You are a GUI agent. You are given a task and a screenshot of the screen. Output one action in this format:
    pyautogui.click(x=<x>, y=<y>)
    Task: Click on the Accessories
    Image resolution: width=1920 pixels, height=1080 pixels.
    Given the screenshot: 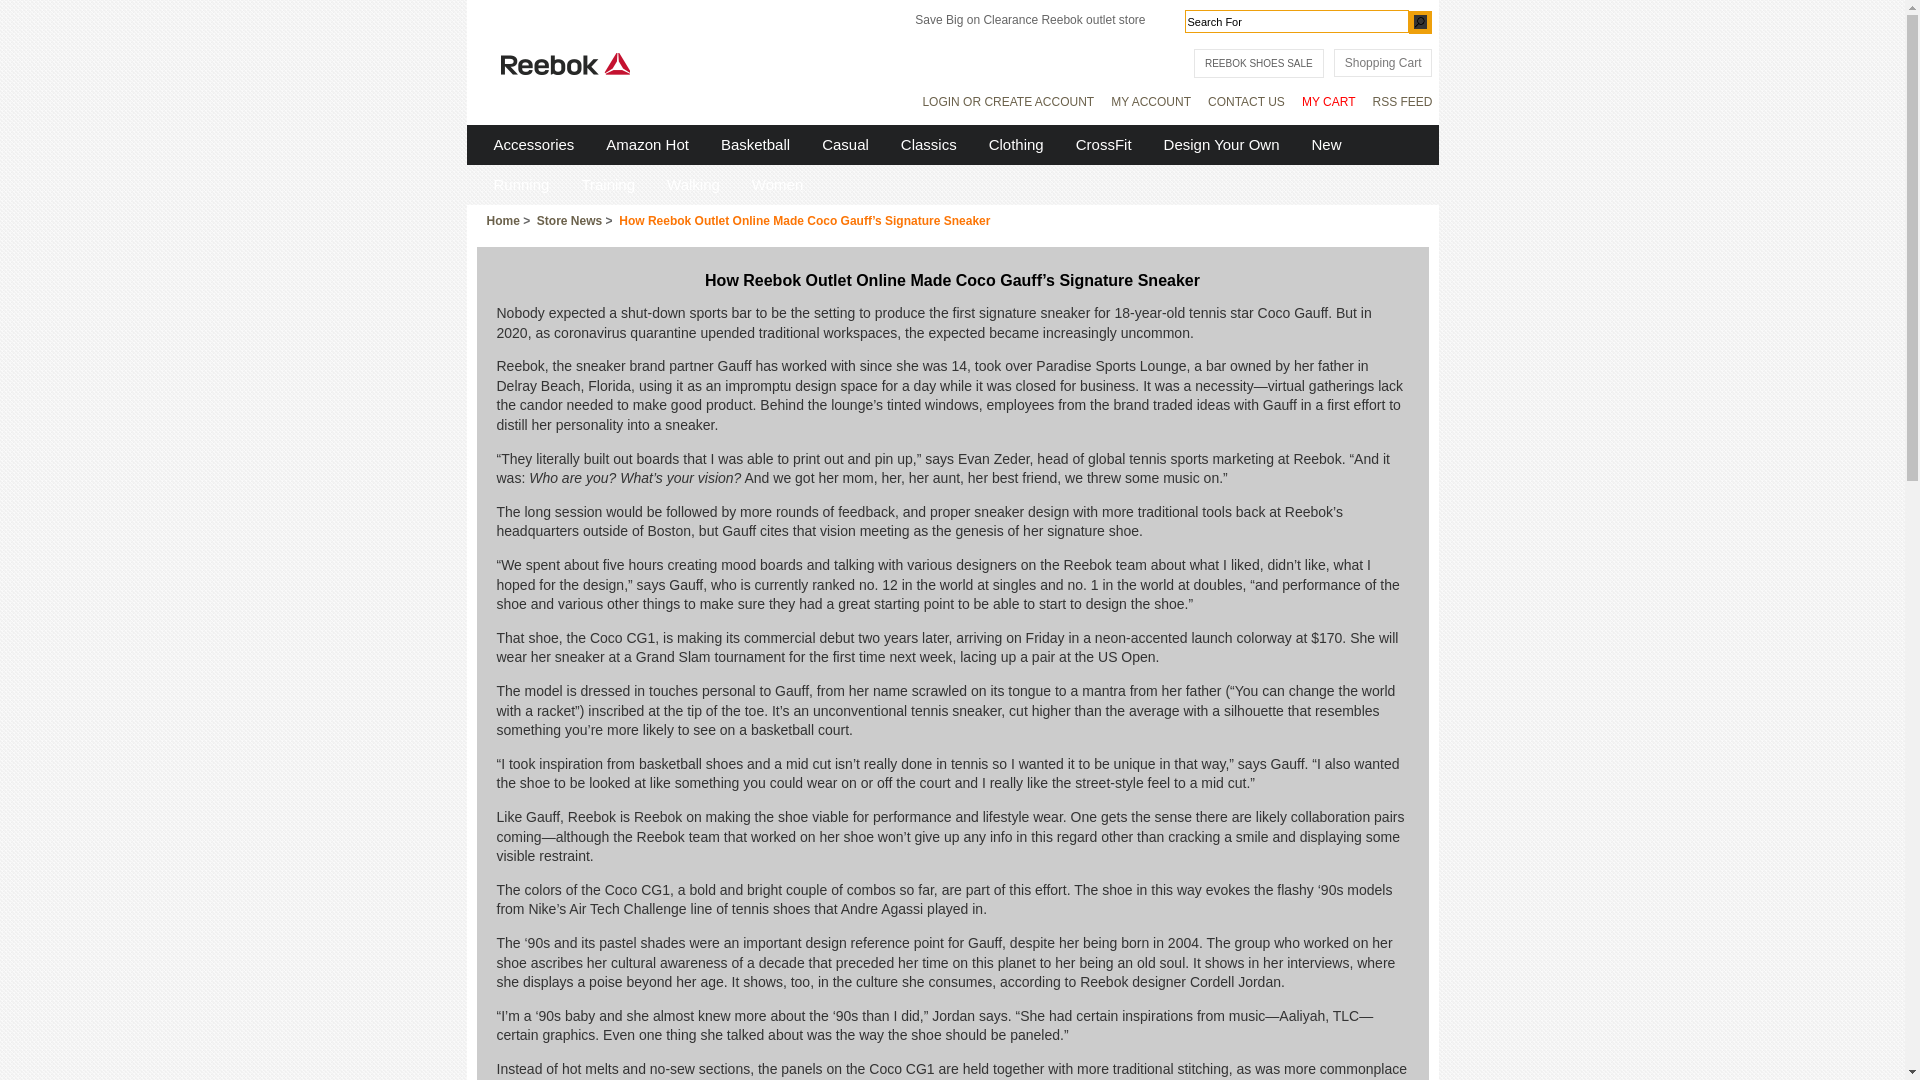 What is the action you would take?
    pyautogui.click(x=534, y=144)
    